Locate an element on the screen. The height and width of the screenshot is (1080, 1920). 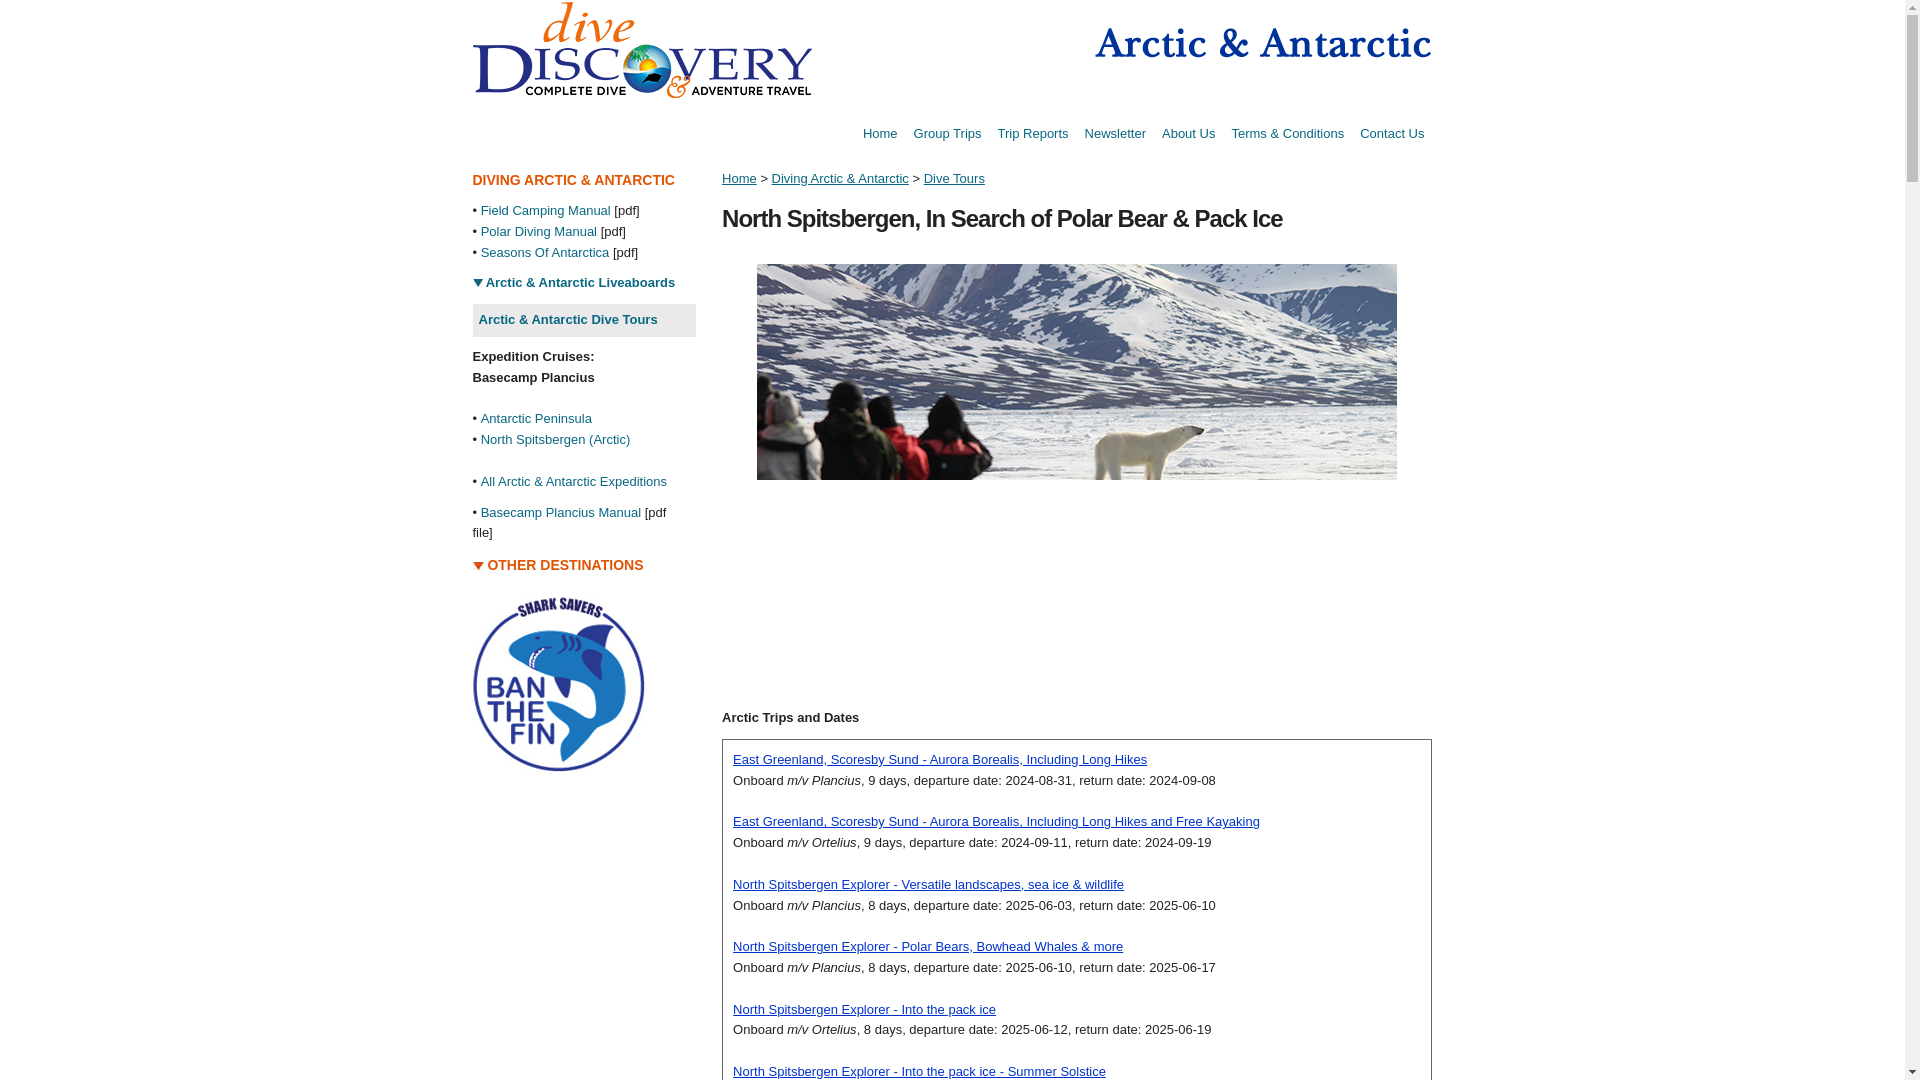
Home is located at coordinates (880, 134).